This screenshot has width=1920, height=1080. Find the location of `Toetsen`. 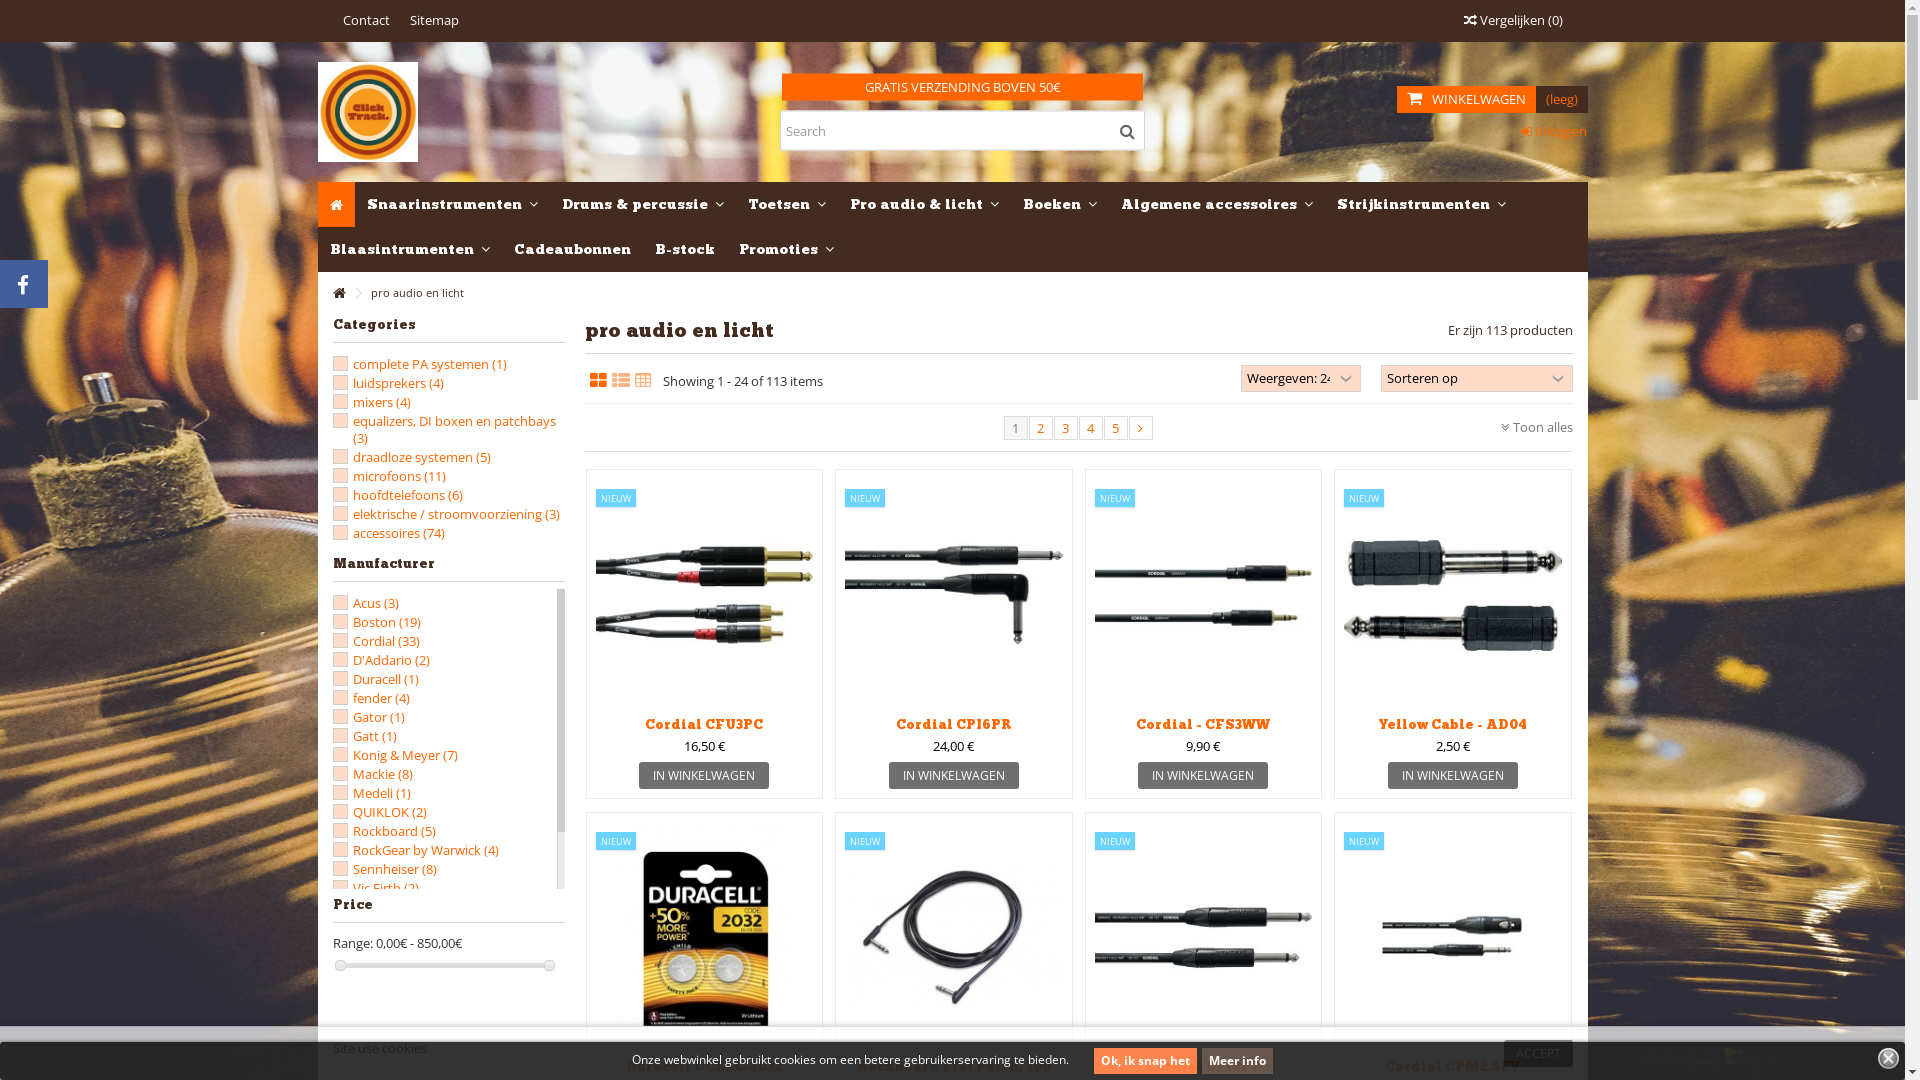

Toetsen is located at coordinates (787, 204).